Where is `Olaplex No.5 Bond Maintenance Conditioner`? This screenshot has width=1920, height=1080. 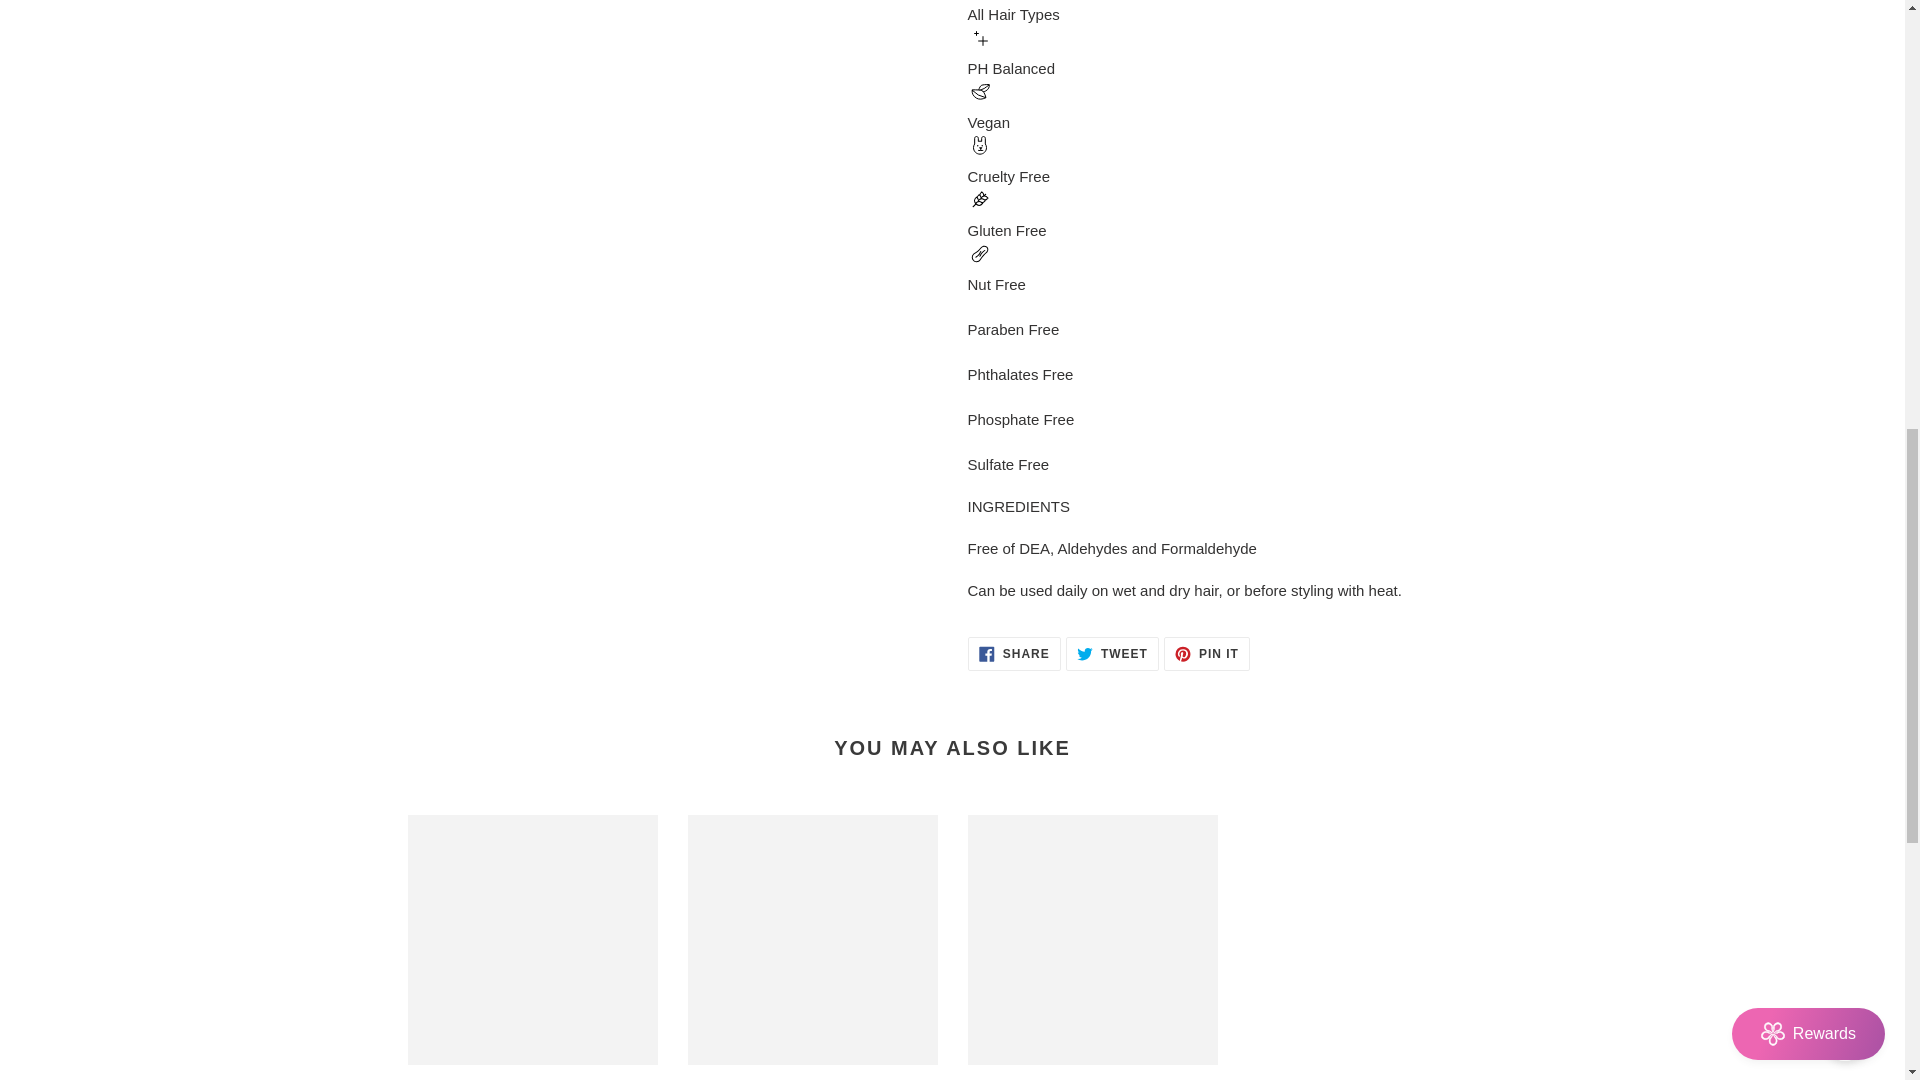 Olaplex No.5 Bond Maintenance Conditioner is located at coordinates (532, 948).